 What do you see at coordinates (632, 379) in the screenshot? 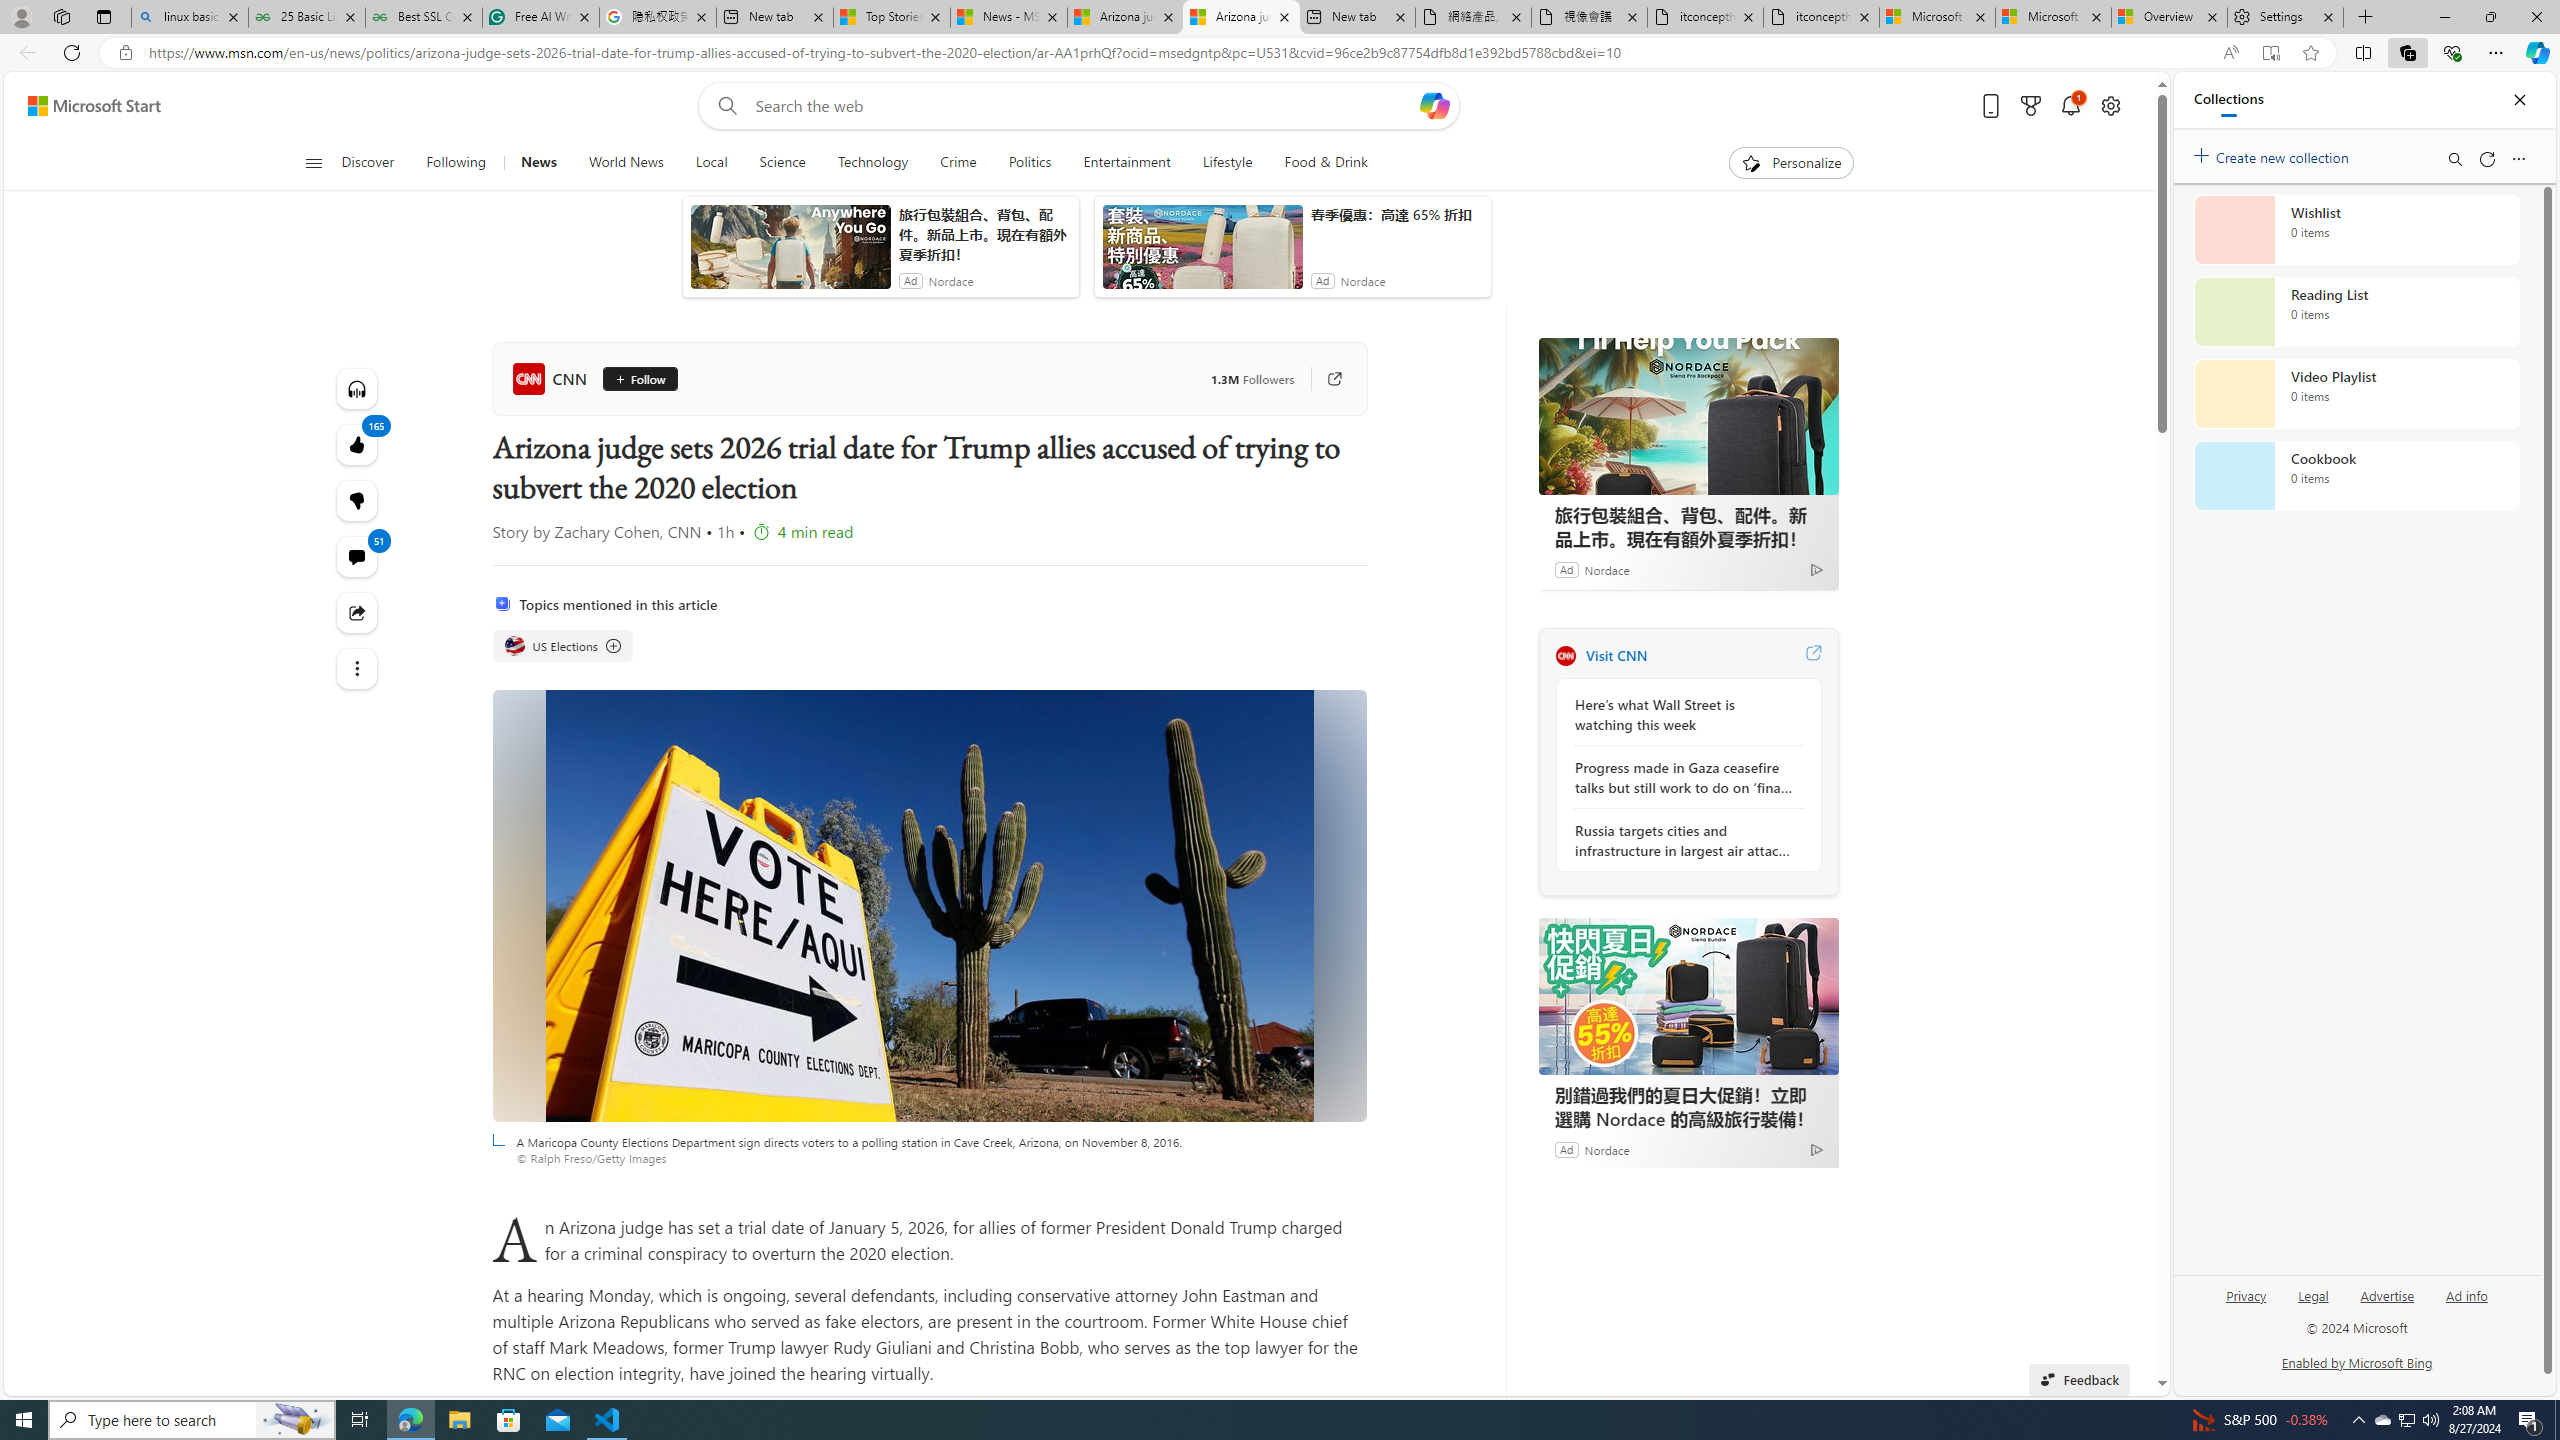
I see `Follow` at bounding box center [632, 379].